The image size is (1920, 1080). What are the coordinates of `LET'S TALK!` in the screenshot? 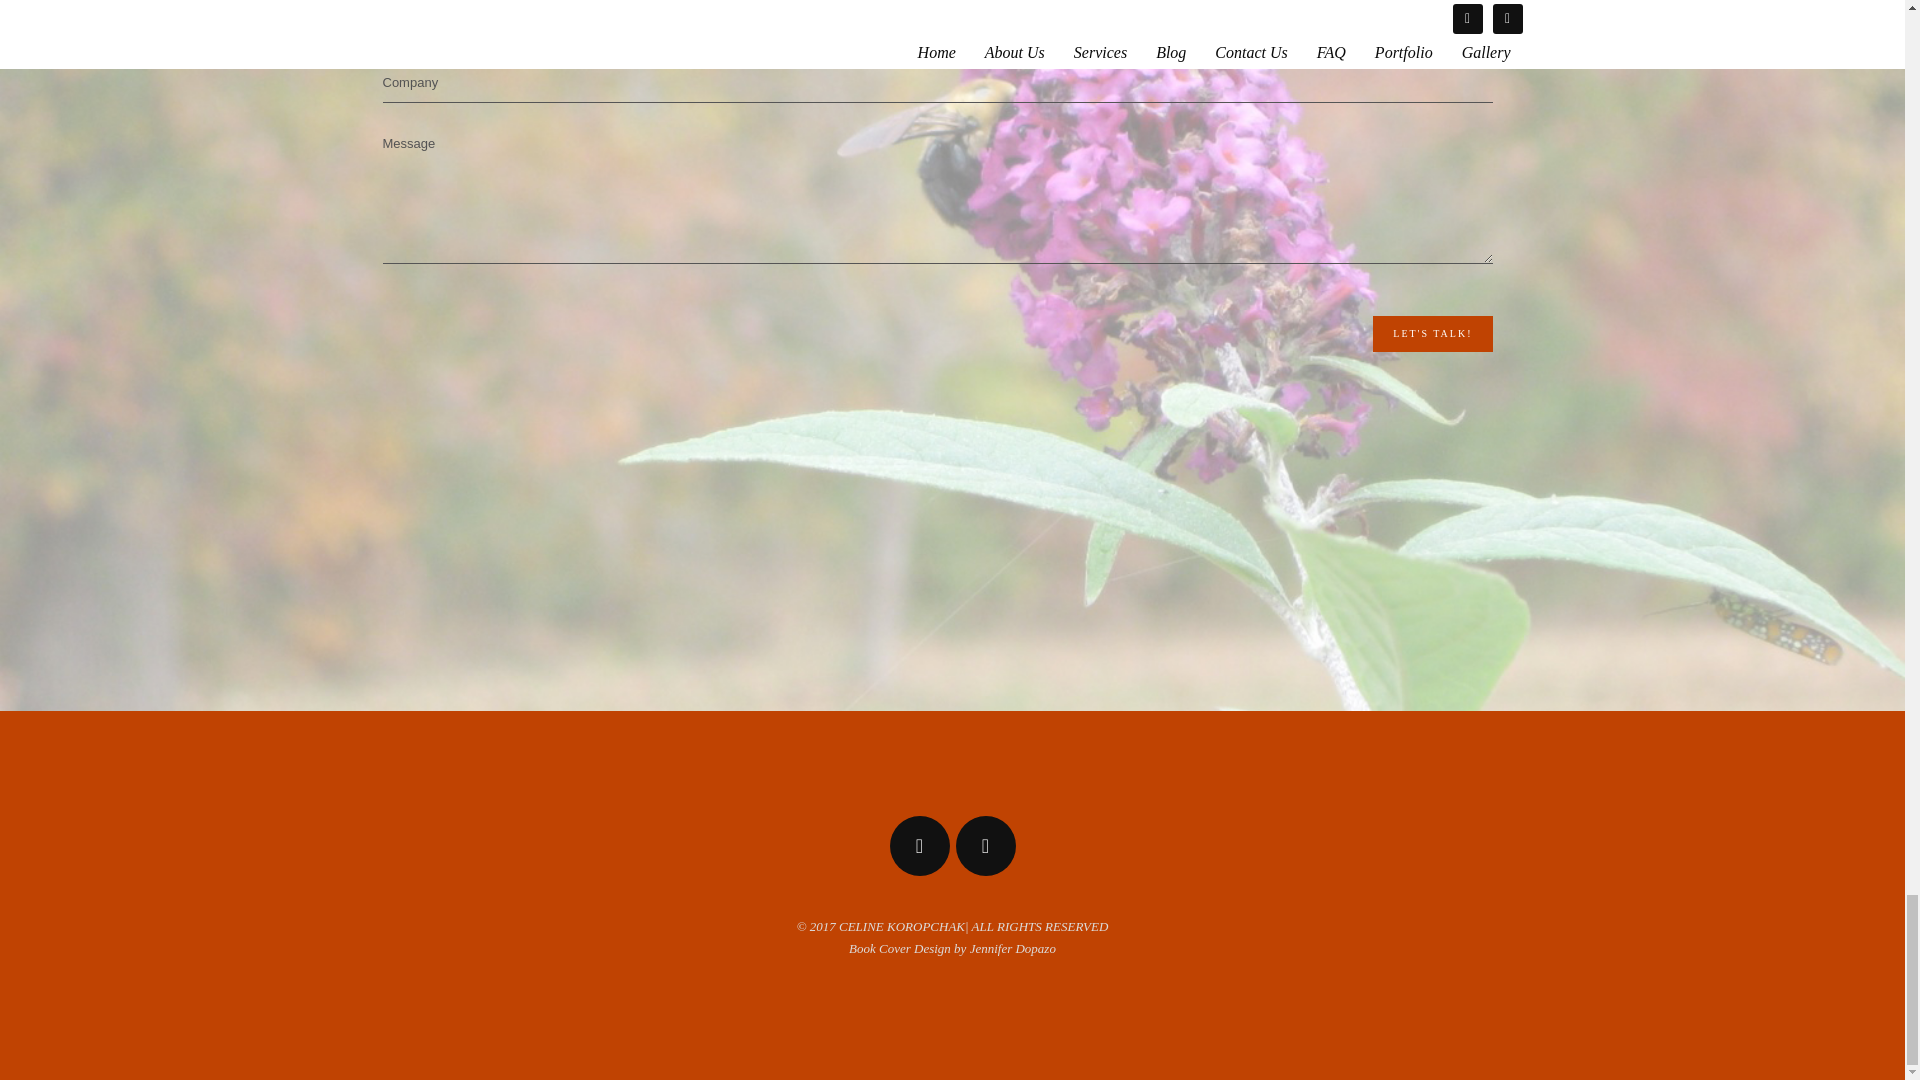 It's located at (1432, 334).